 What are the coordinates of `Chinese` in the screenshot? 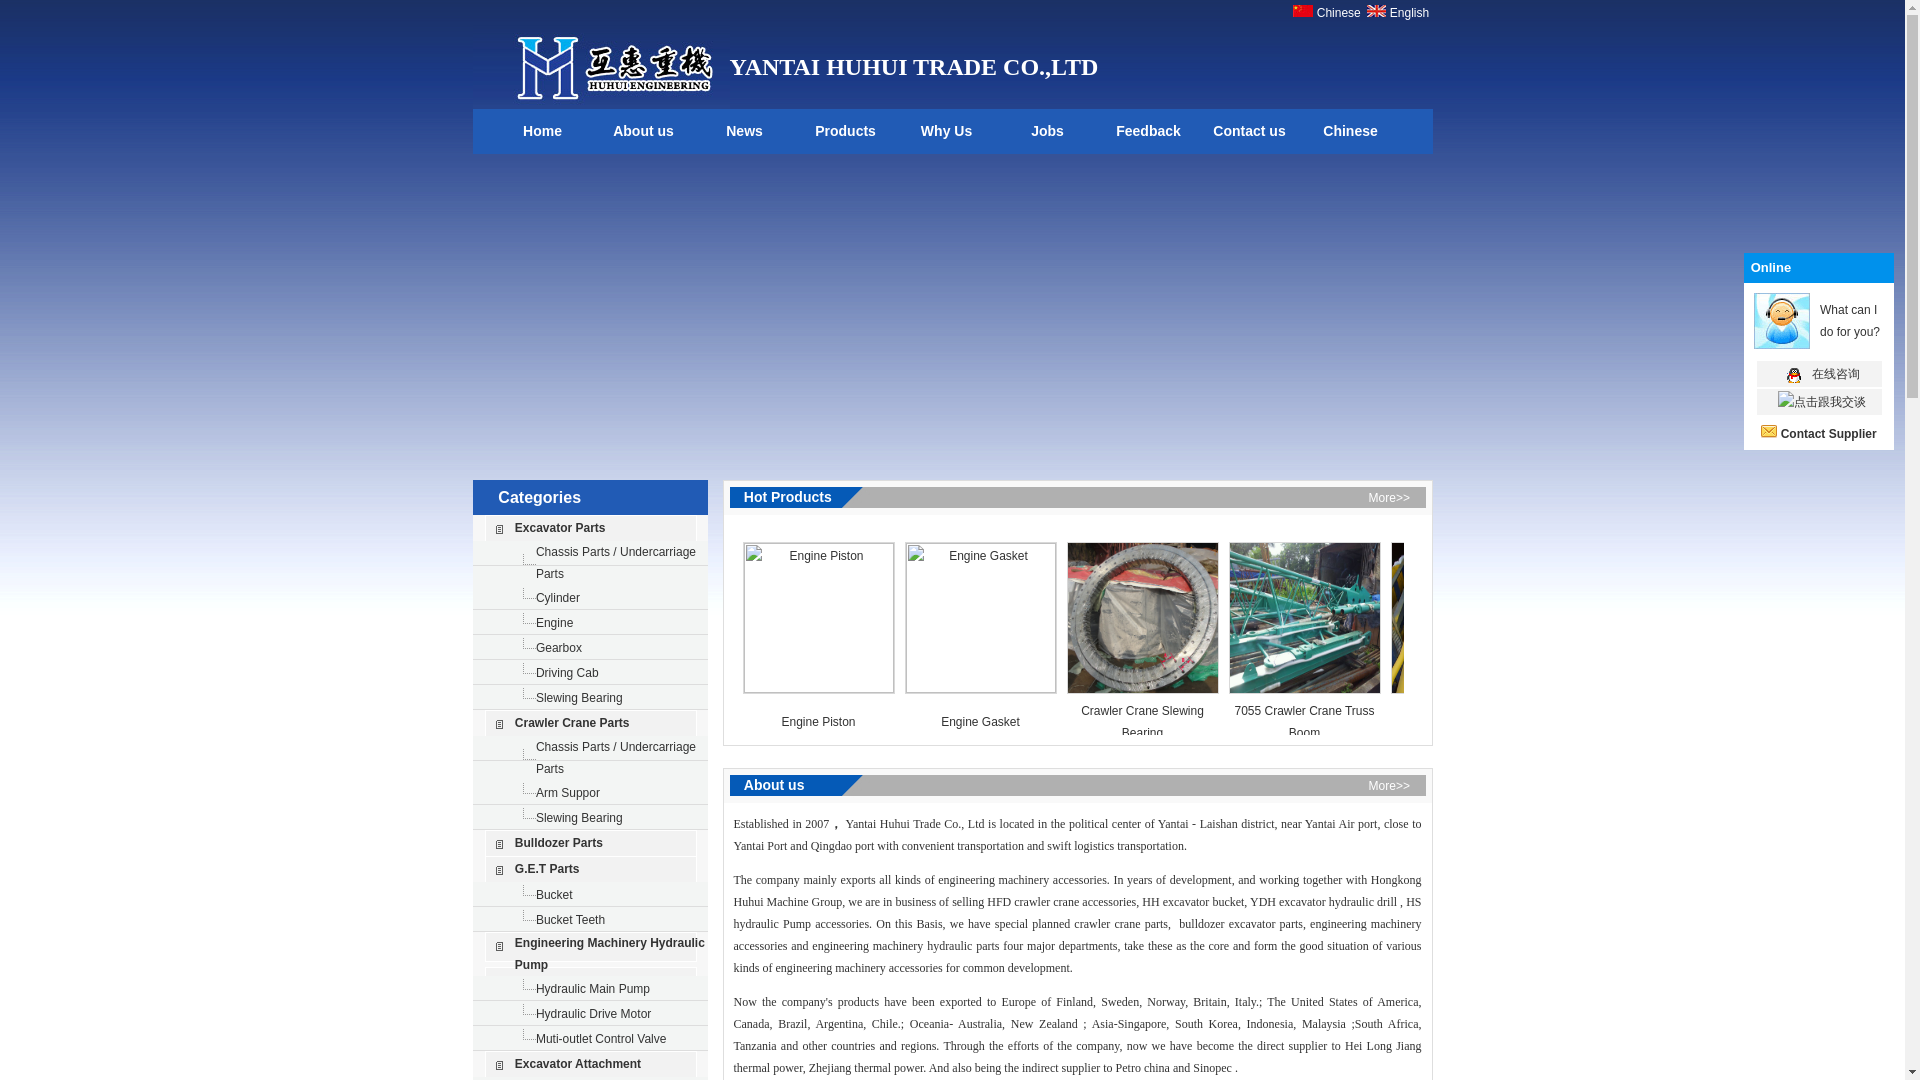 It's located at (1336, 13).